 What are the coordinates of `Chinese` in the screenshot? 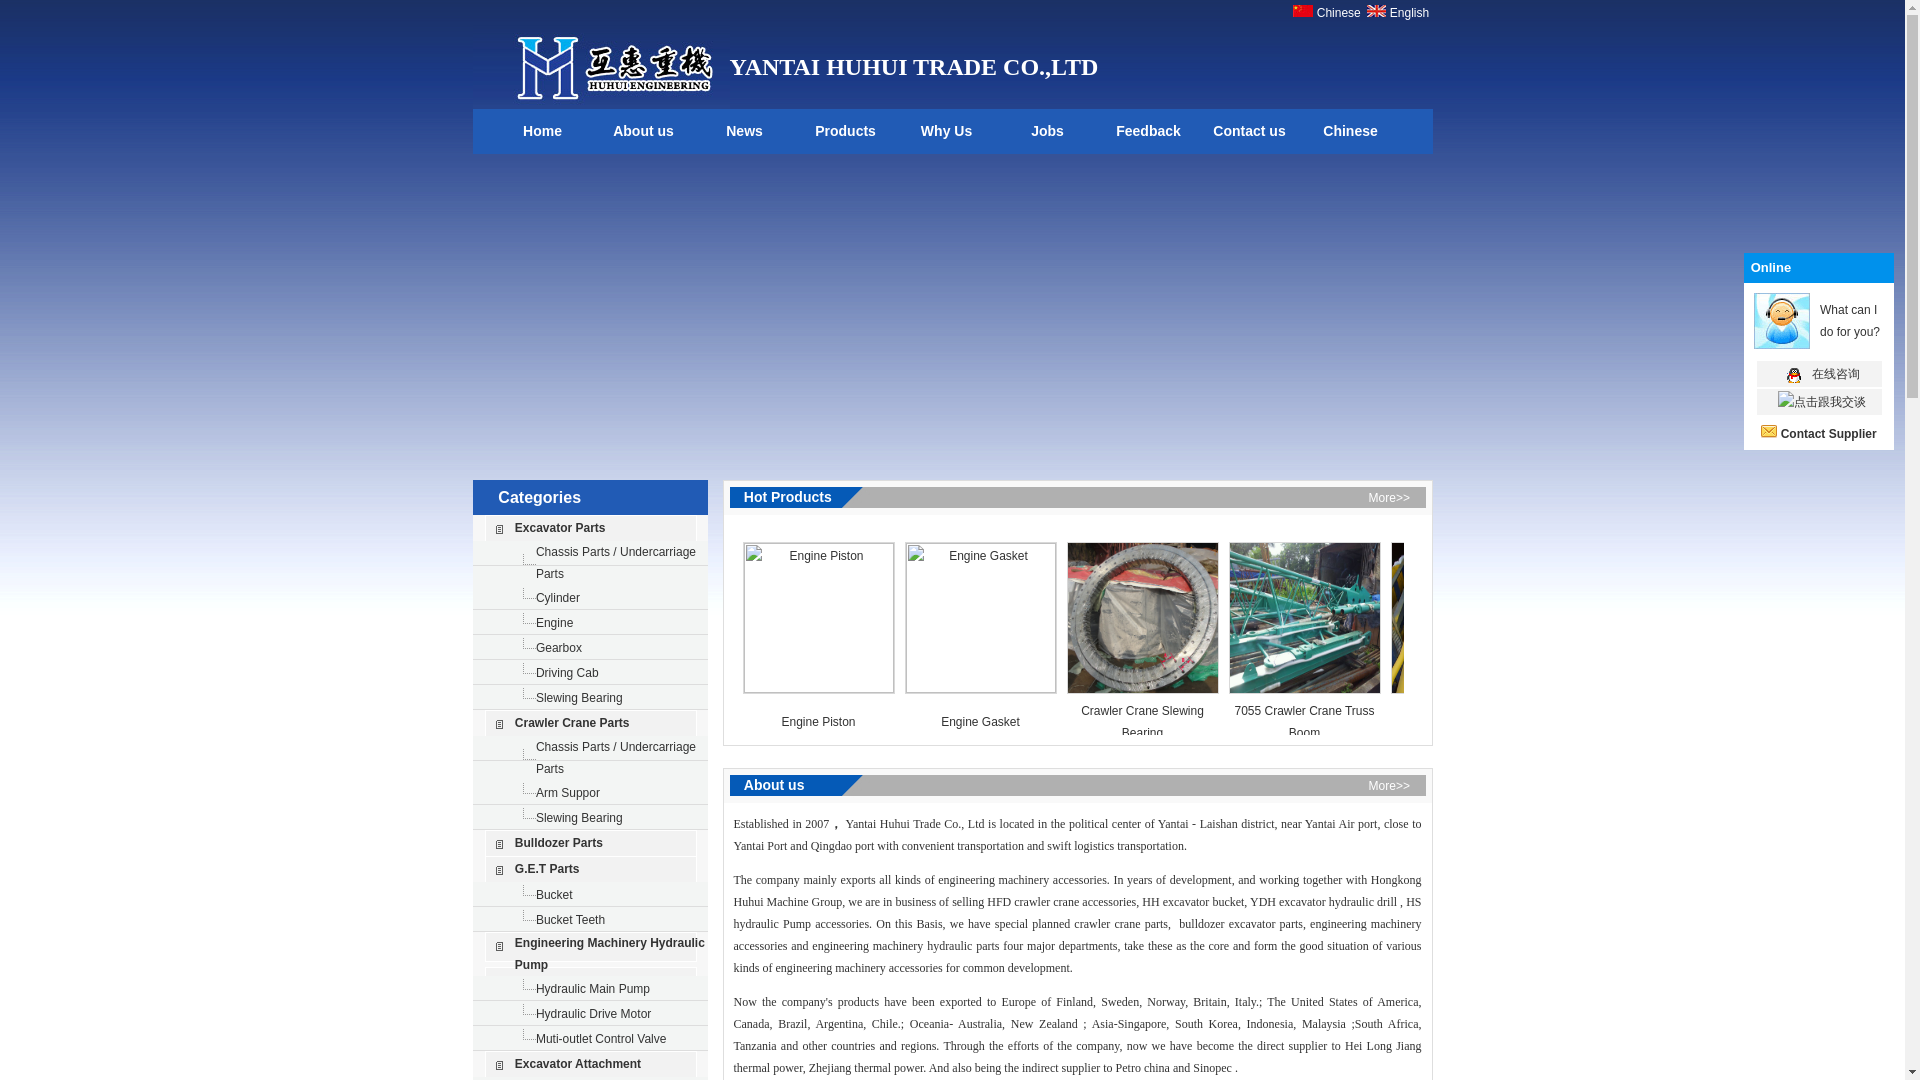 It's located at (1336, 13).